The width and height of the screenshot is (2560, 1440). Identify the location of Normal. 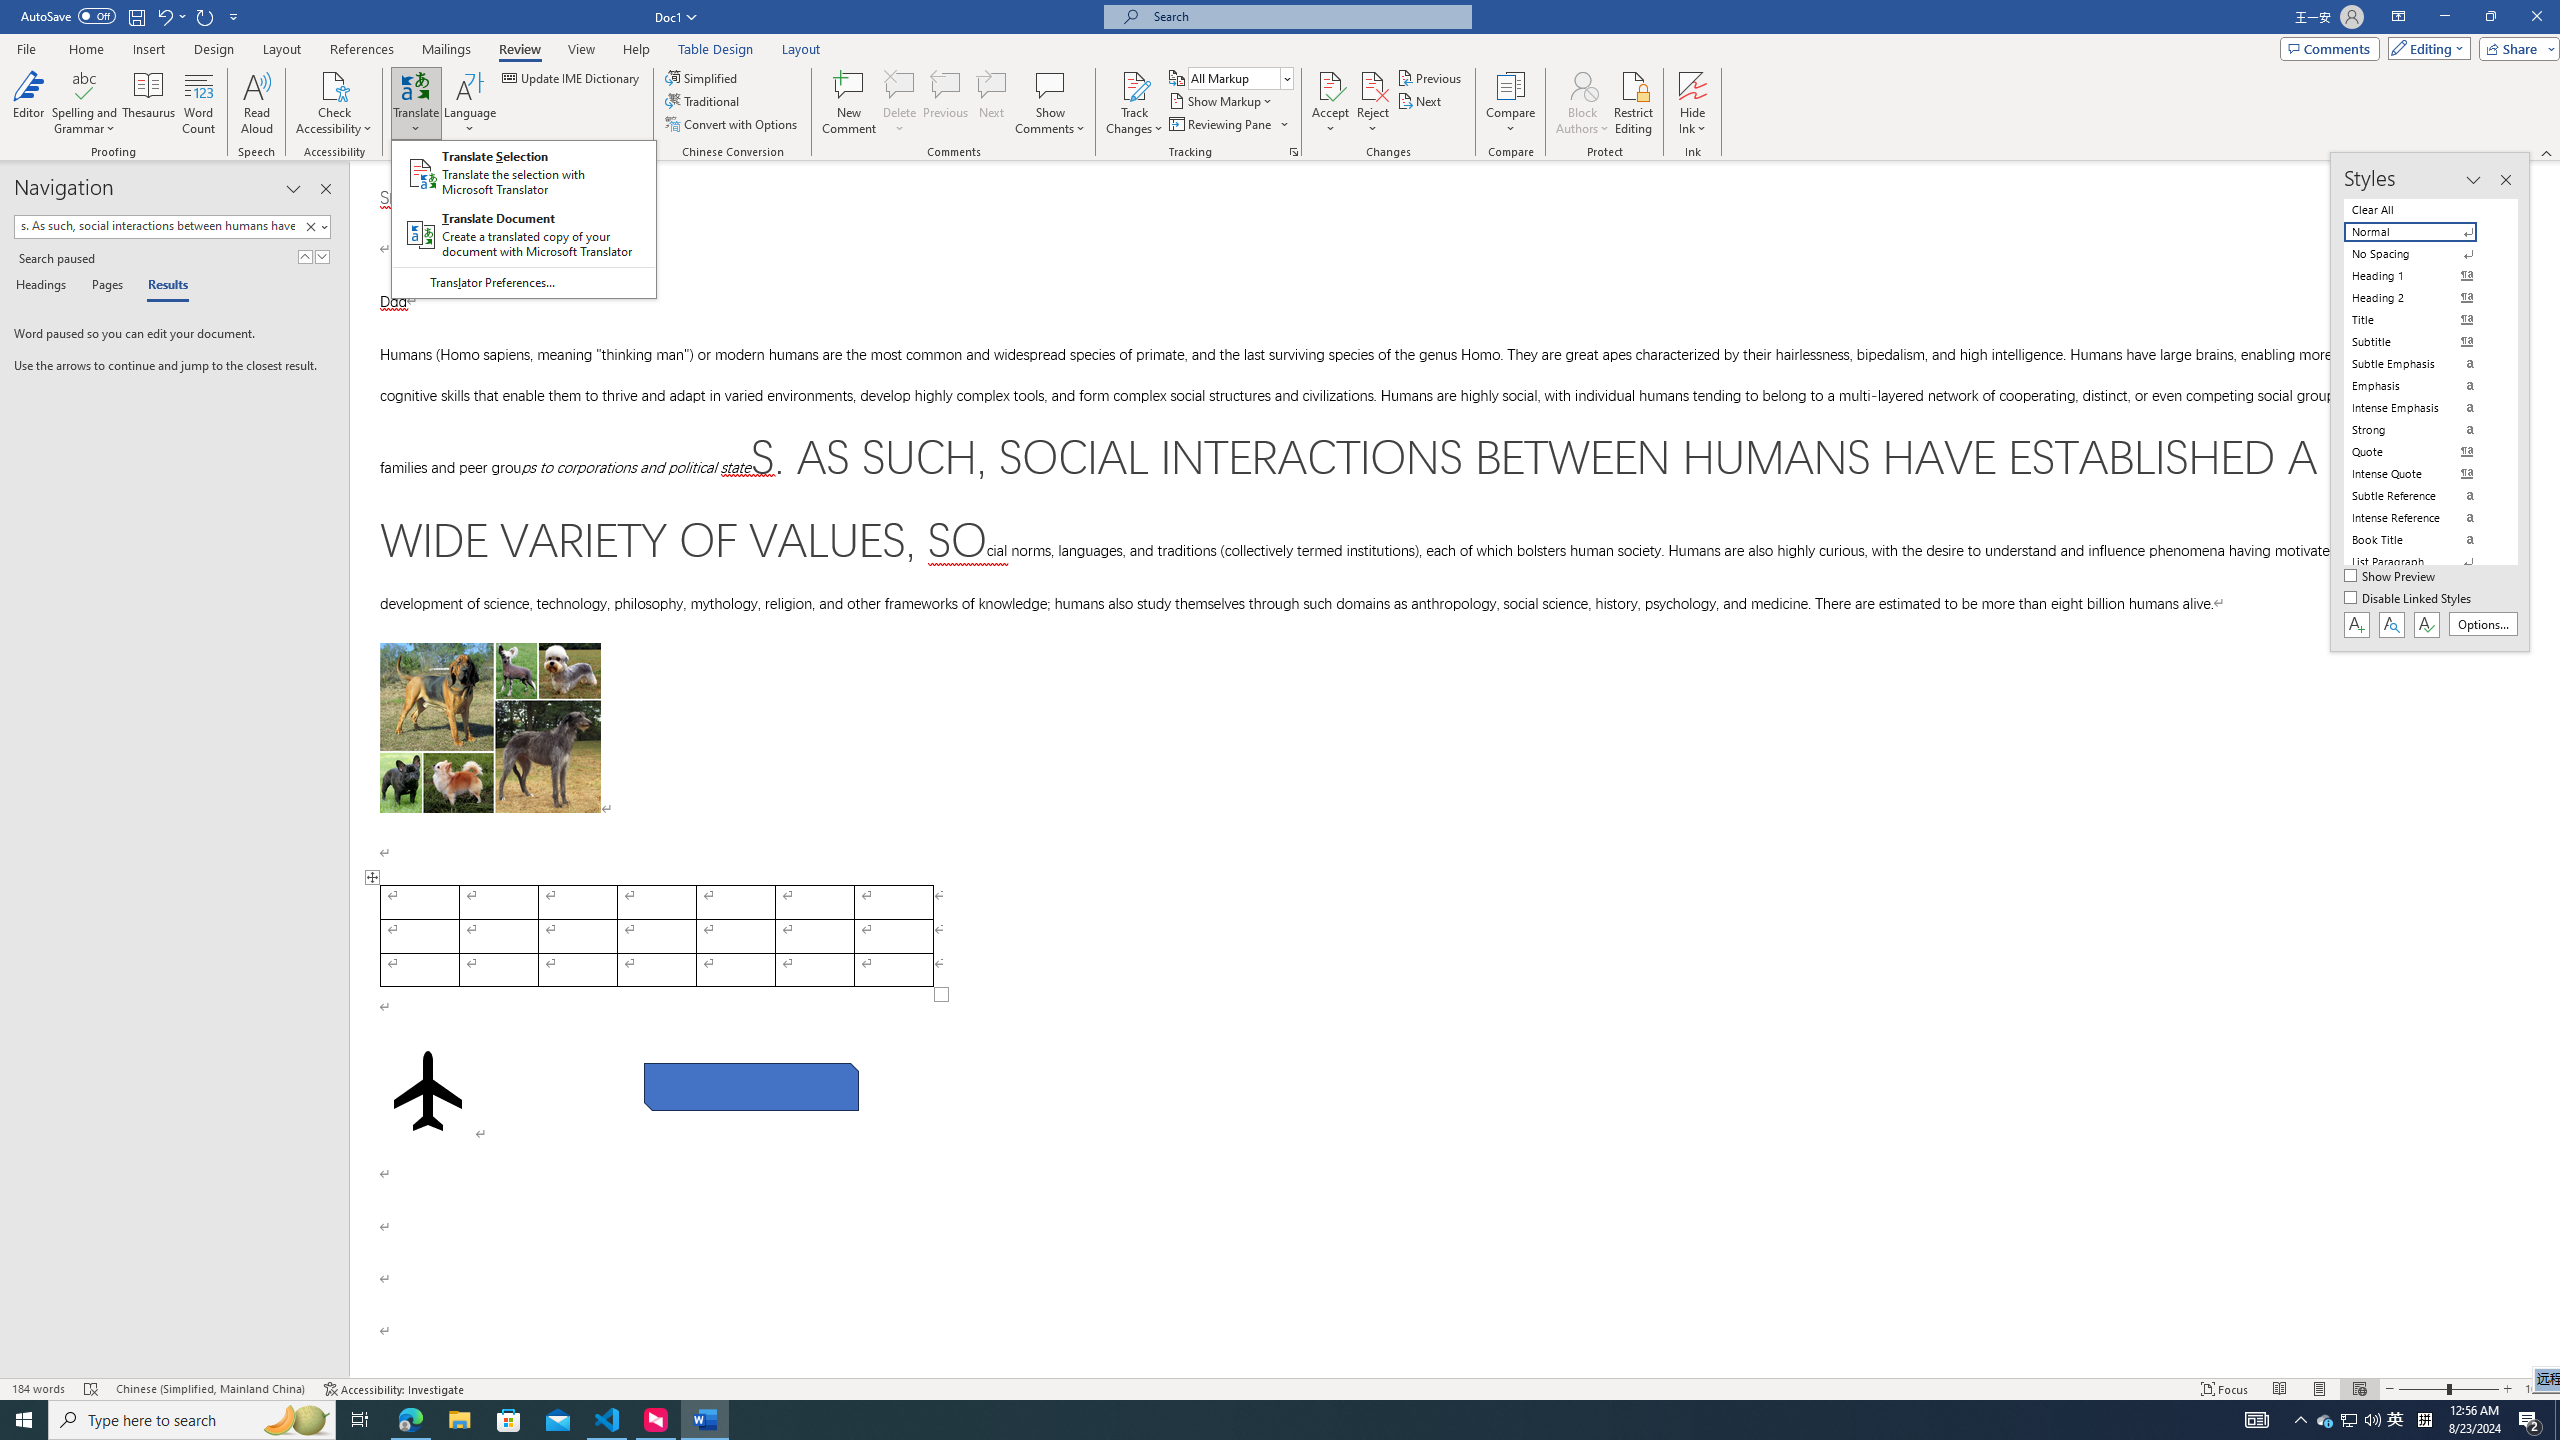
(2422, 232).